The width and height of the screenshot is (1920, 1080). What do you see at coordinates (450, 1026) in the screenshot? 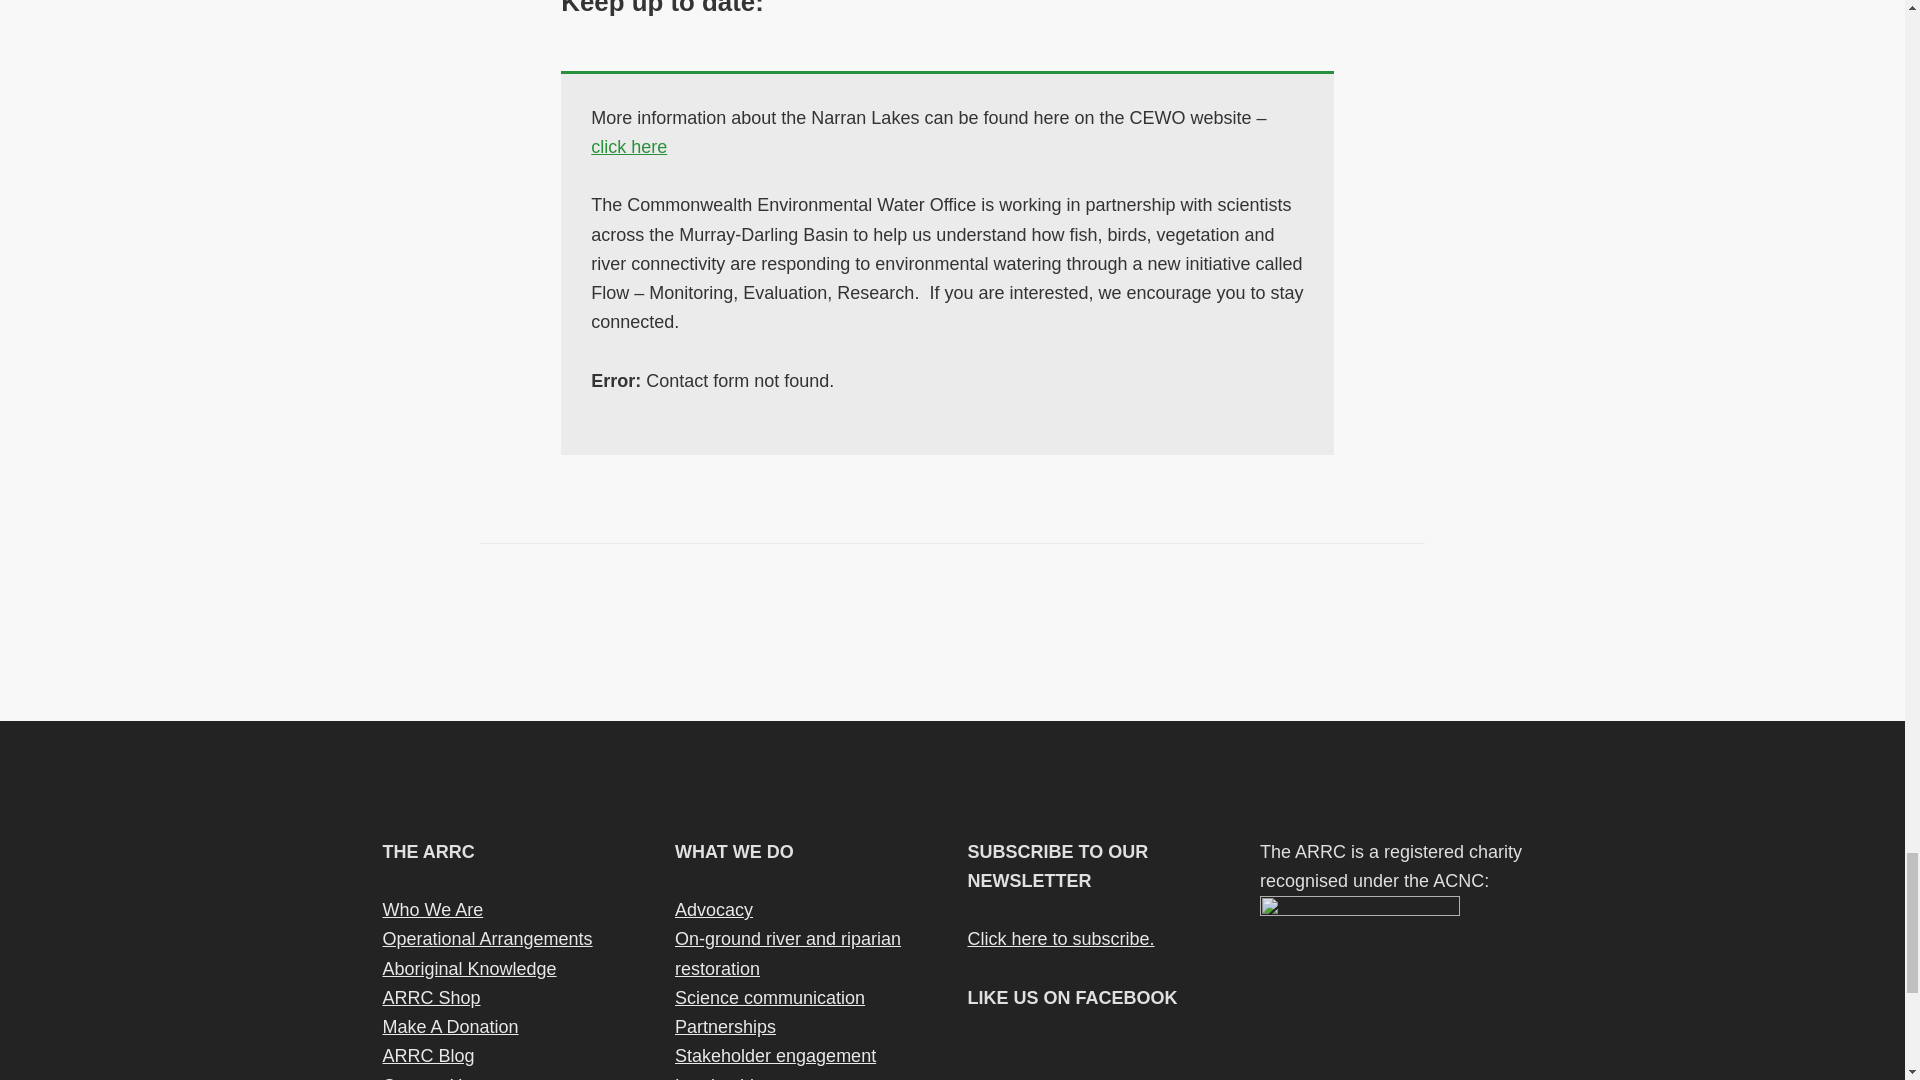
I see `Make A Donation` at bounding box center [450, 1026].